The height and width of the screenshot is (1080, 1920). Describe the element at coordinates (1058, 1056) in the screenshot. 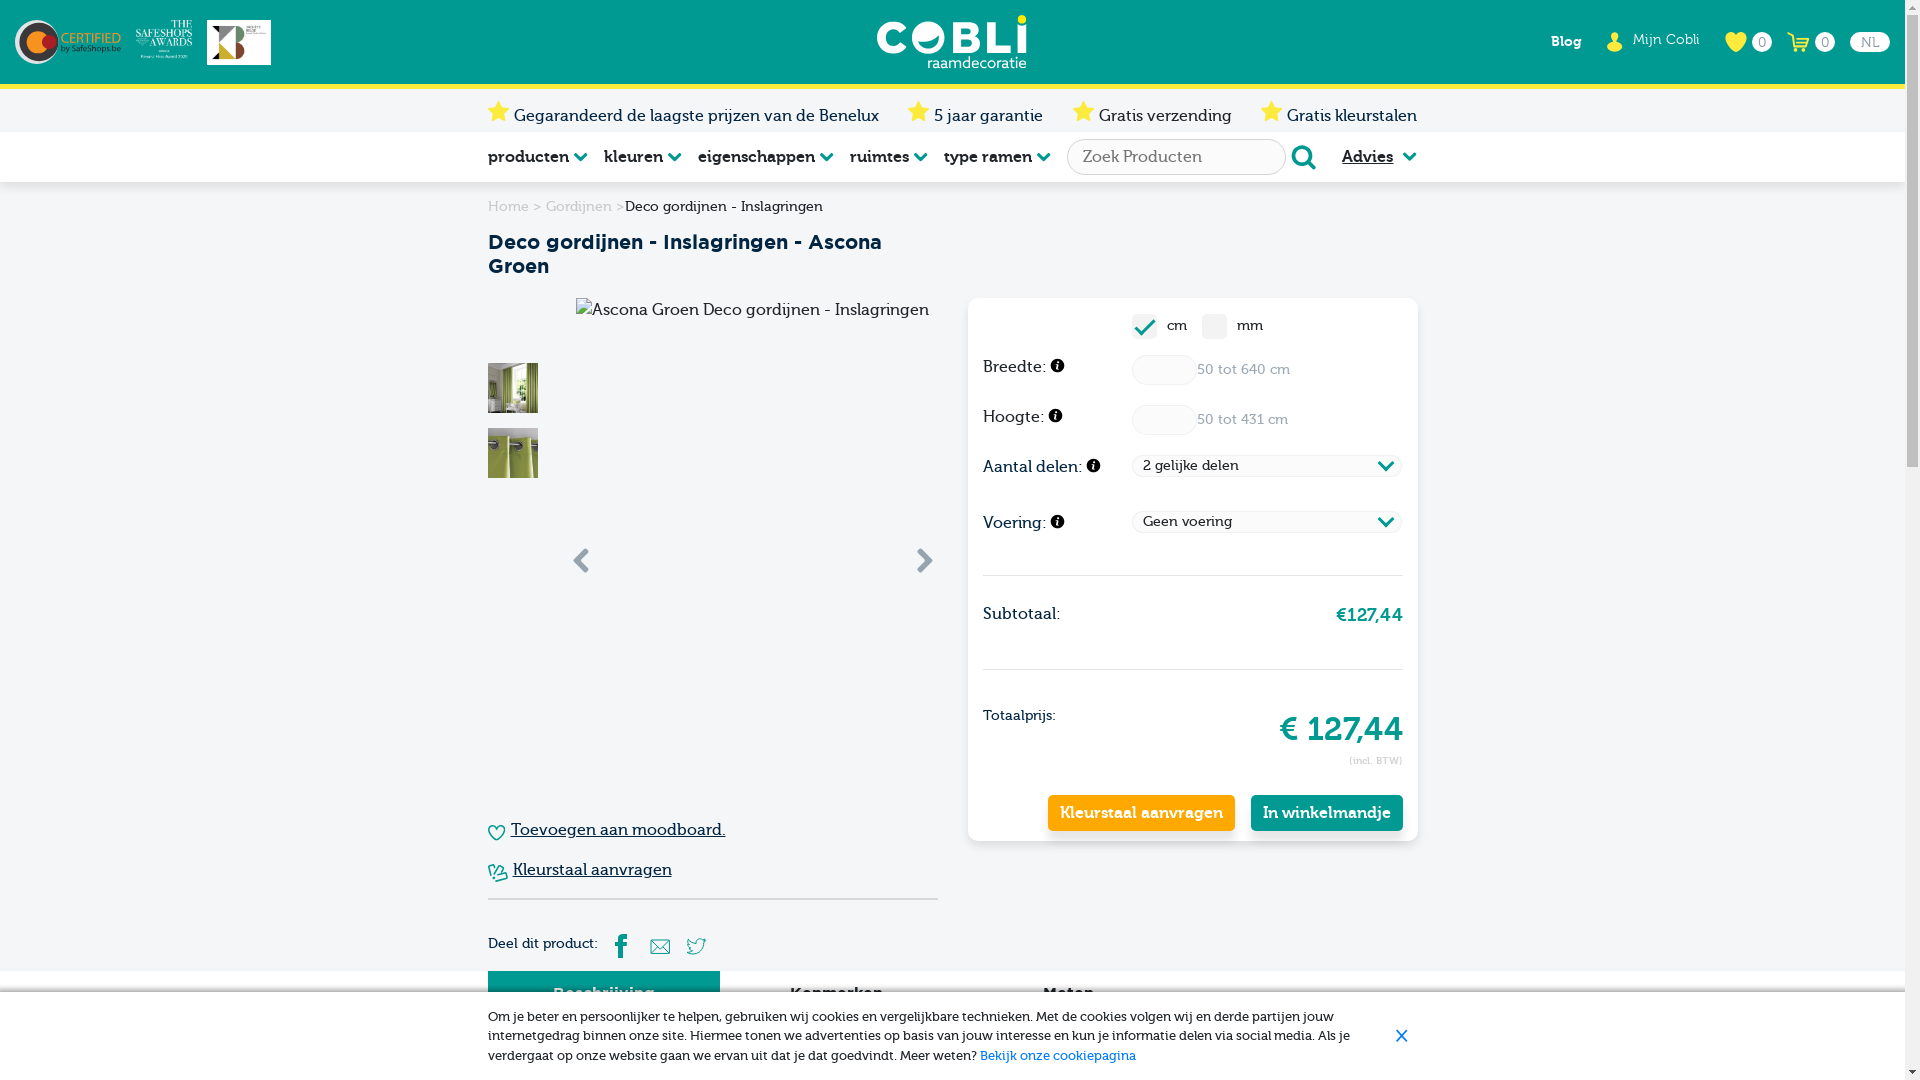

I see `Bekijk onze cookiepagina` at that location.